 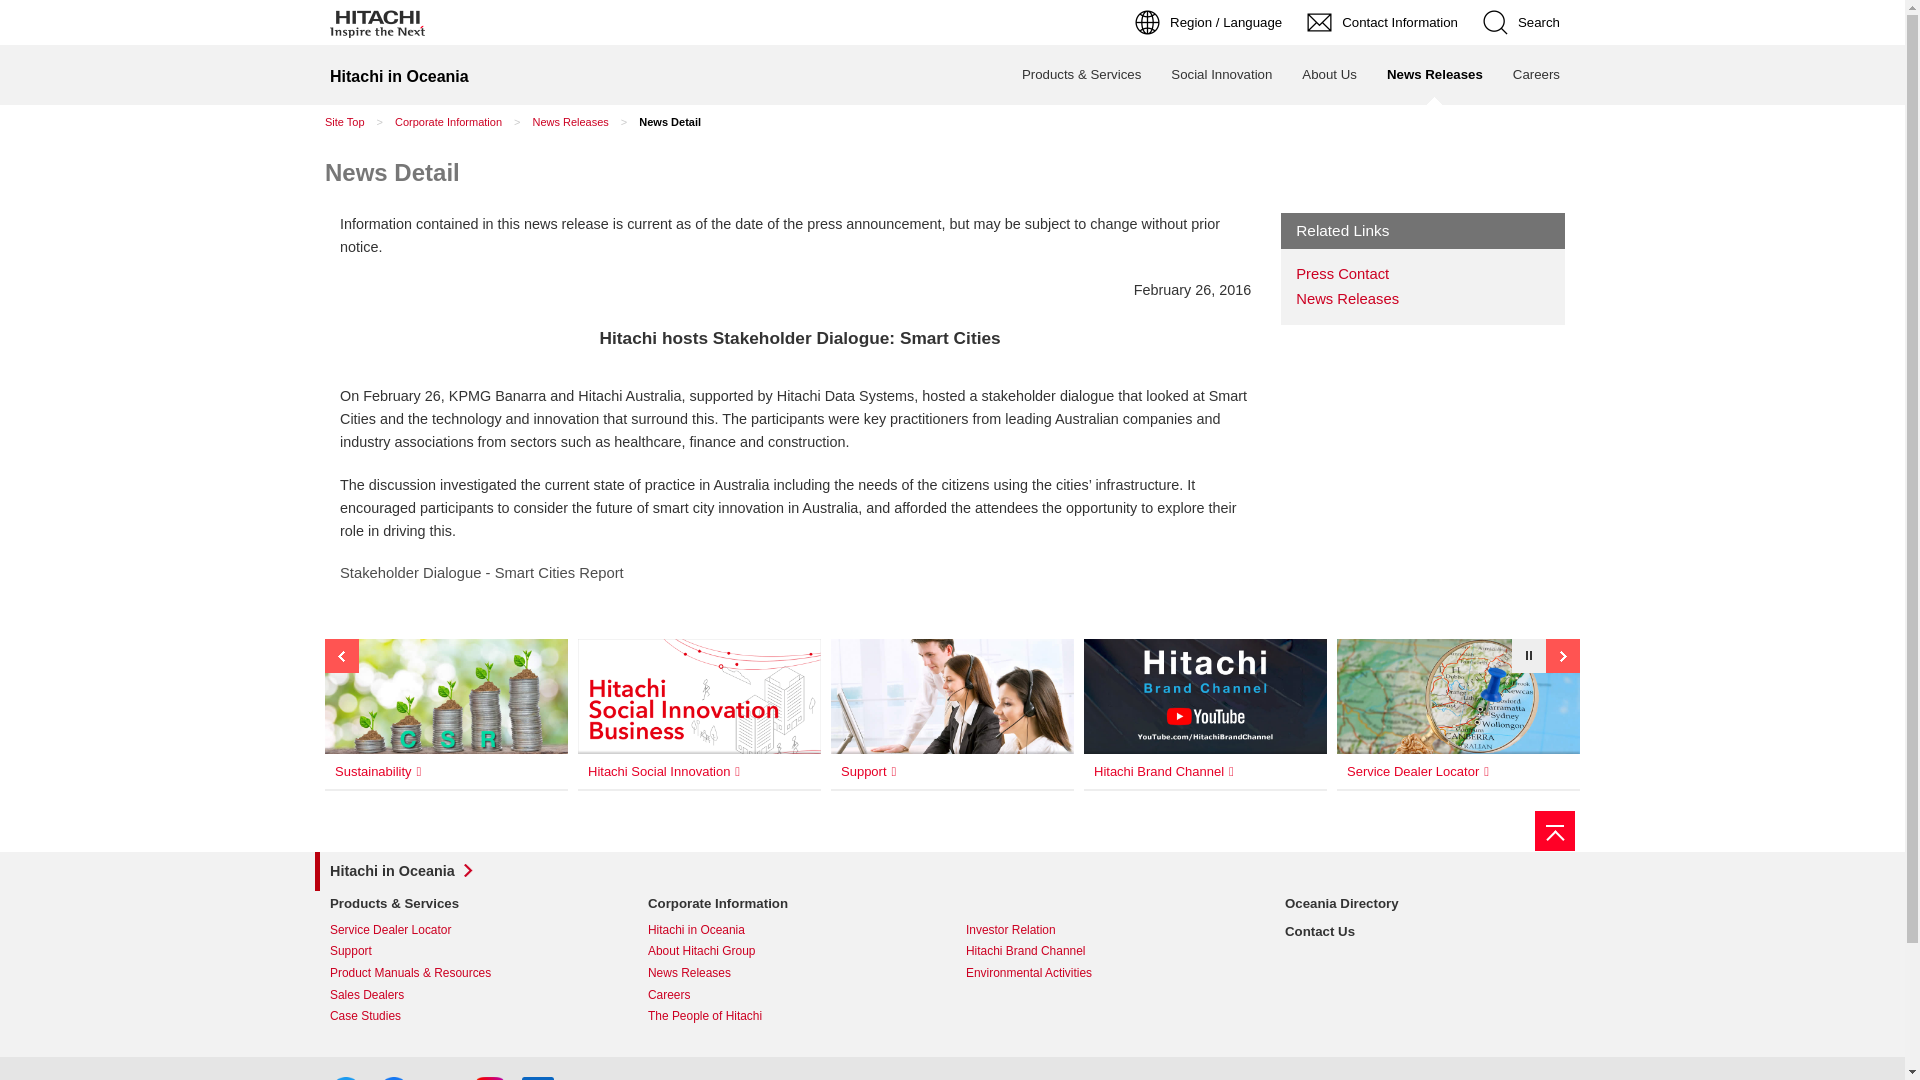 What do you see at coordinates (1211, 22) in the screenshot?
I see `Region / Language` at bounding box center [1211, 22].